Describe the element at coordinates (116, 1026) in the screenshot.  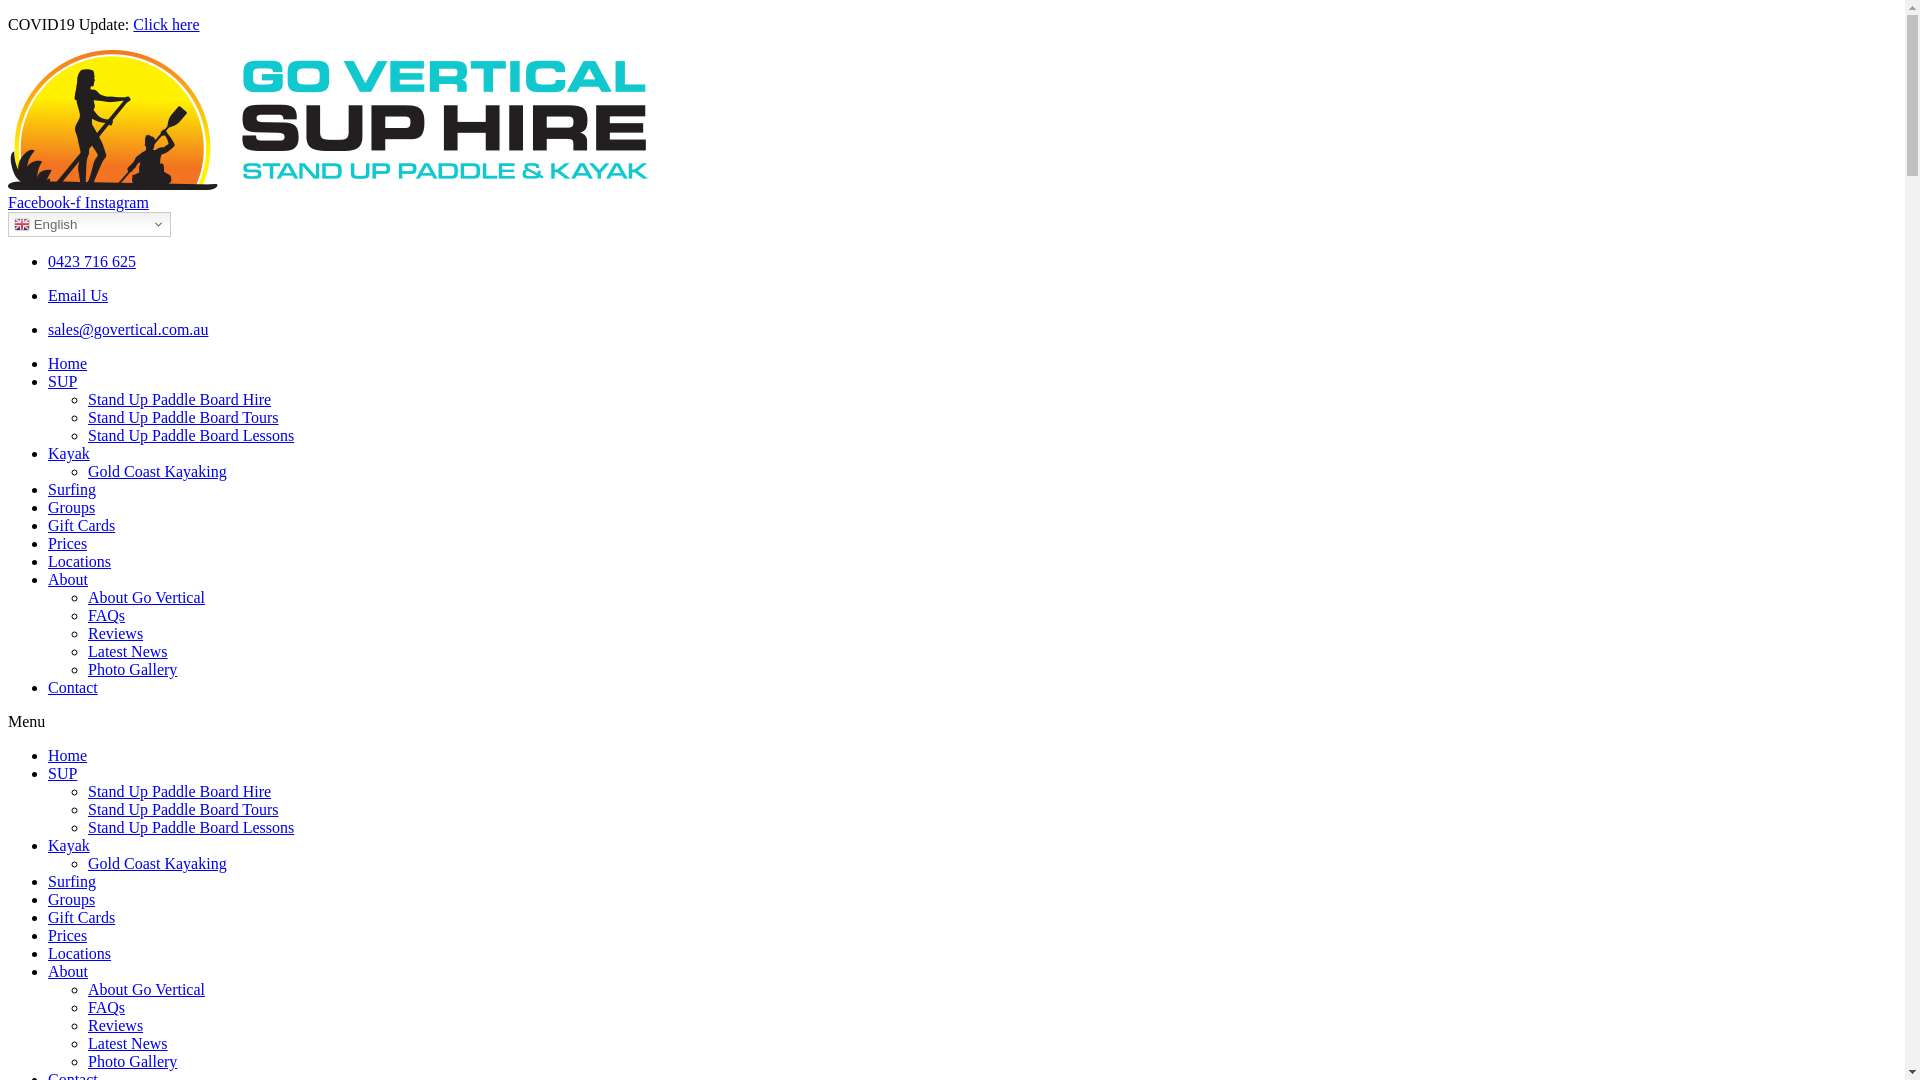
I see `Reviews` at that location.